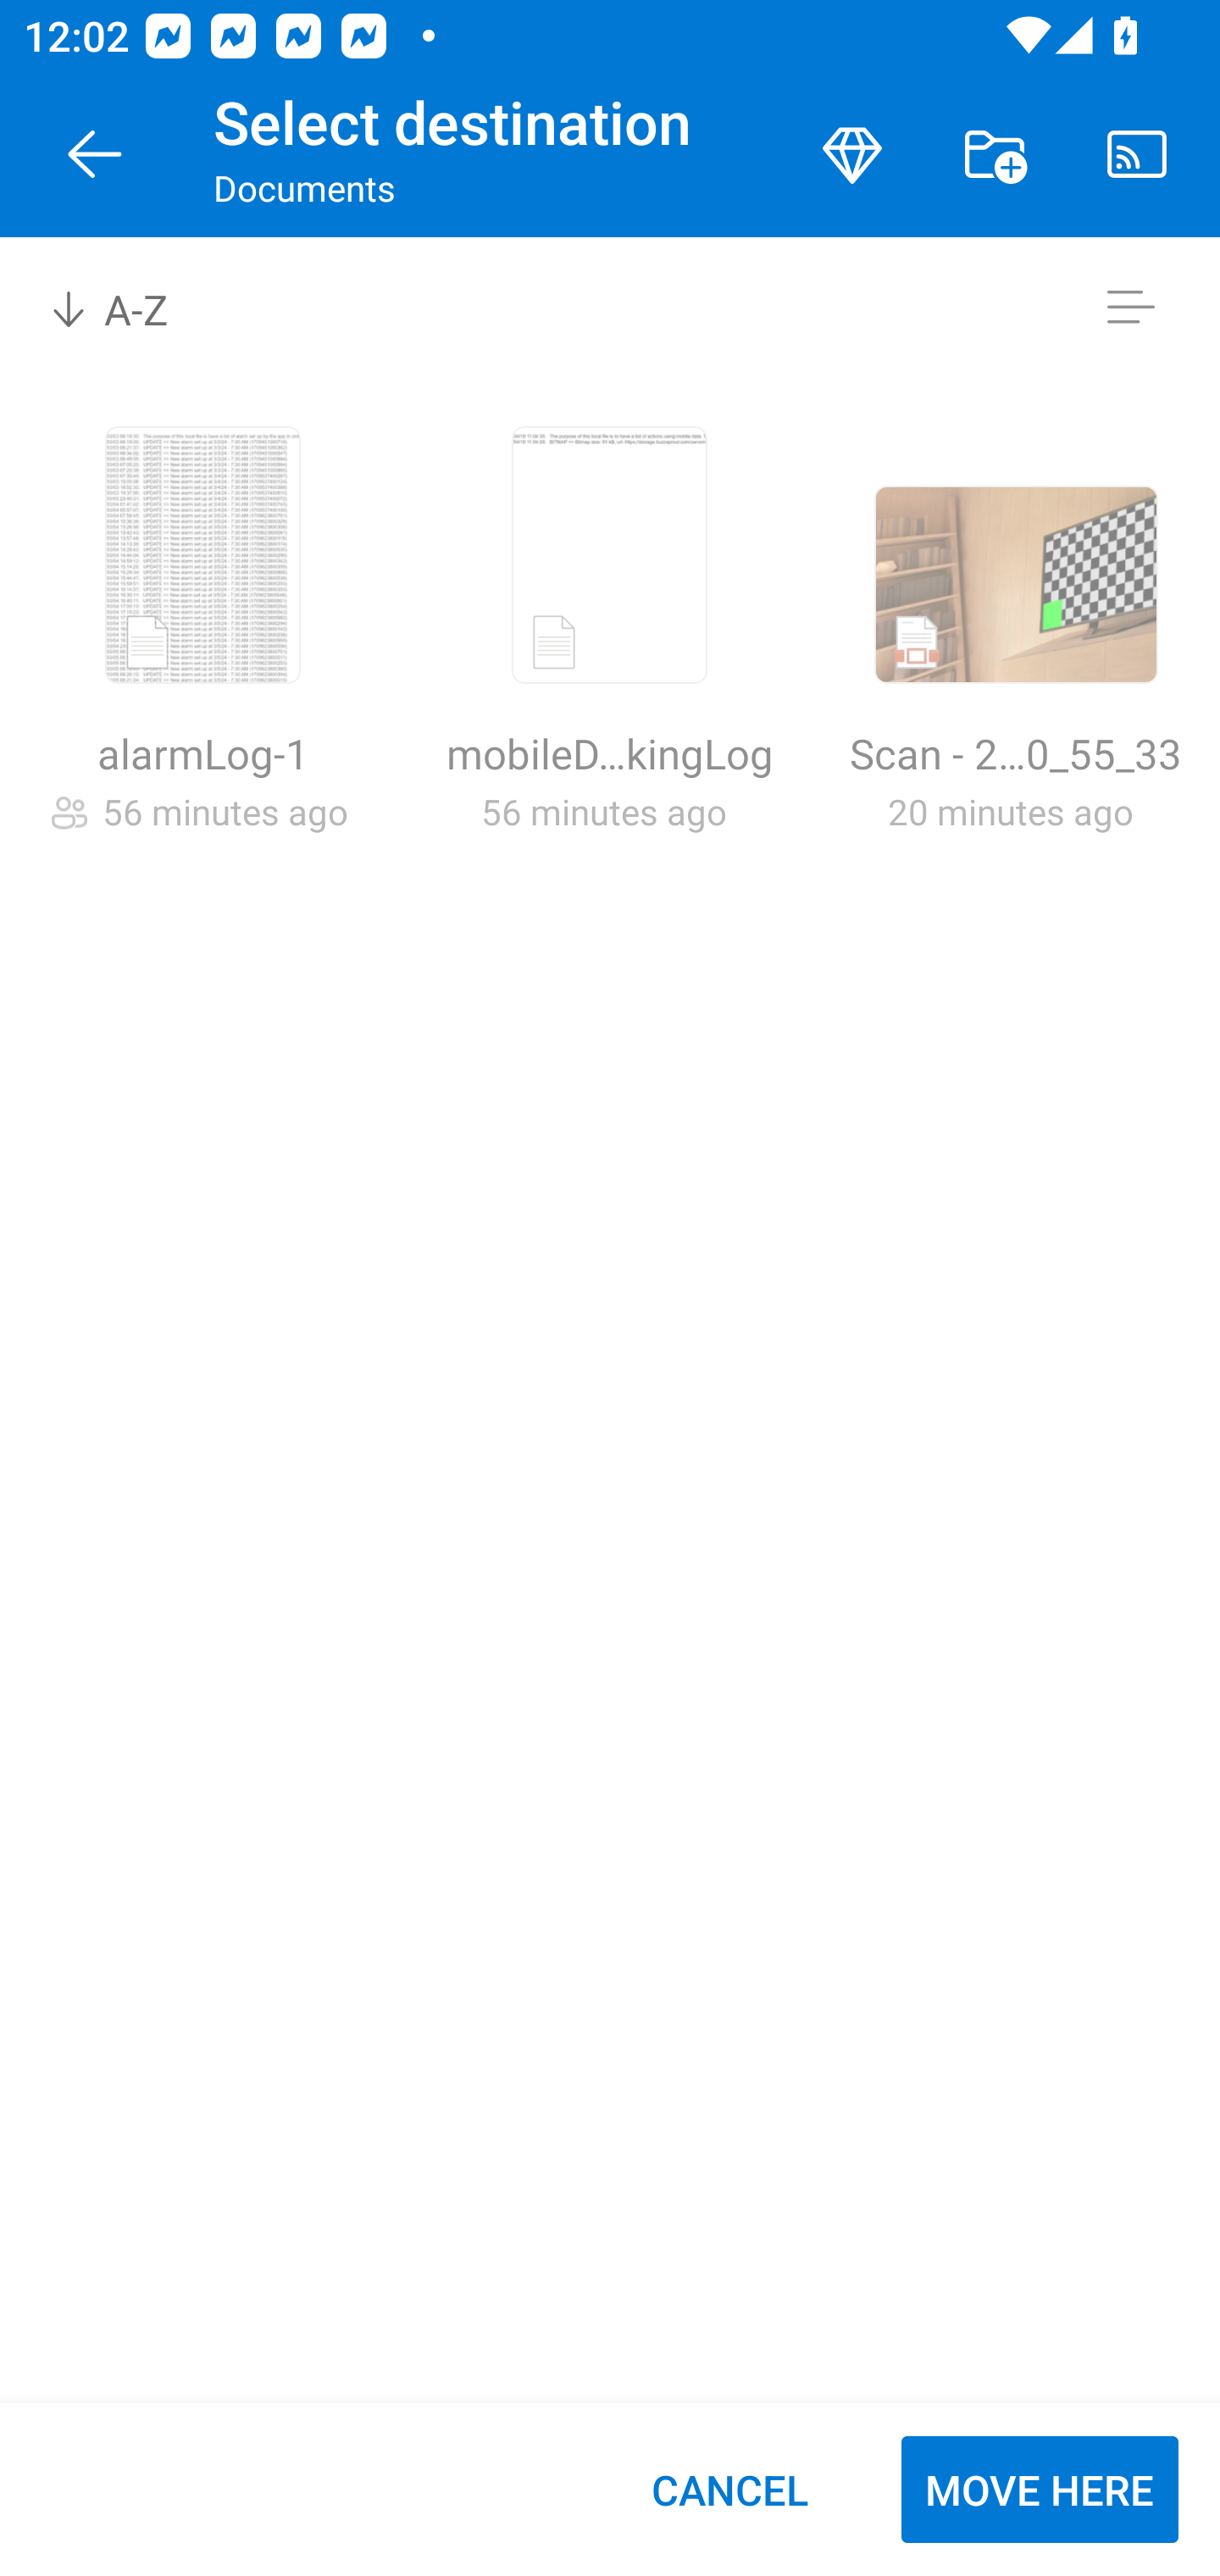  I want to click on Document mobileDataTrackingLog 56 minutes ago, so click(609, 647).